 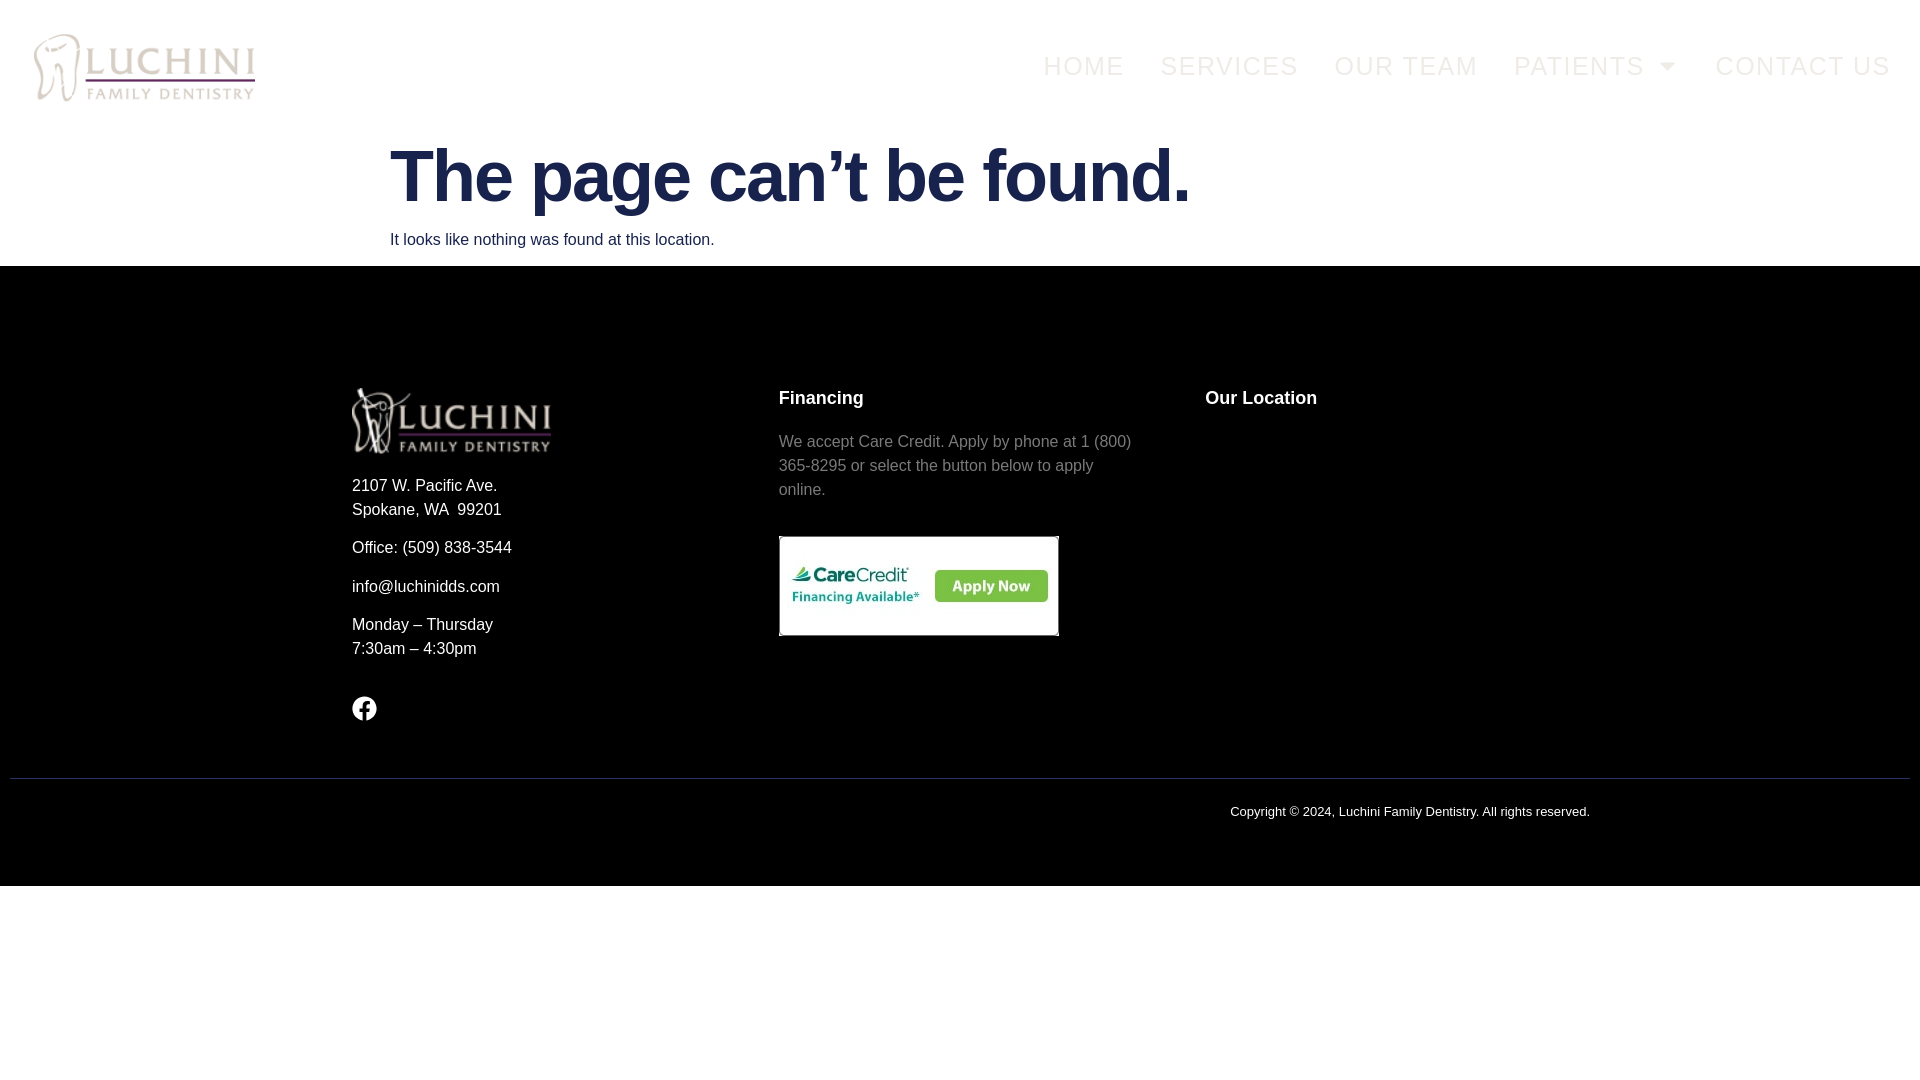 What do you see at coordinates (1406, 64) in the screenshot?
I see `OUR TEAM` at bounding box center [1406, 64].